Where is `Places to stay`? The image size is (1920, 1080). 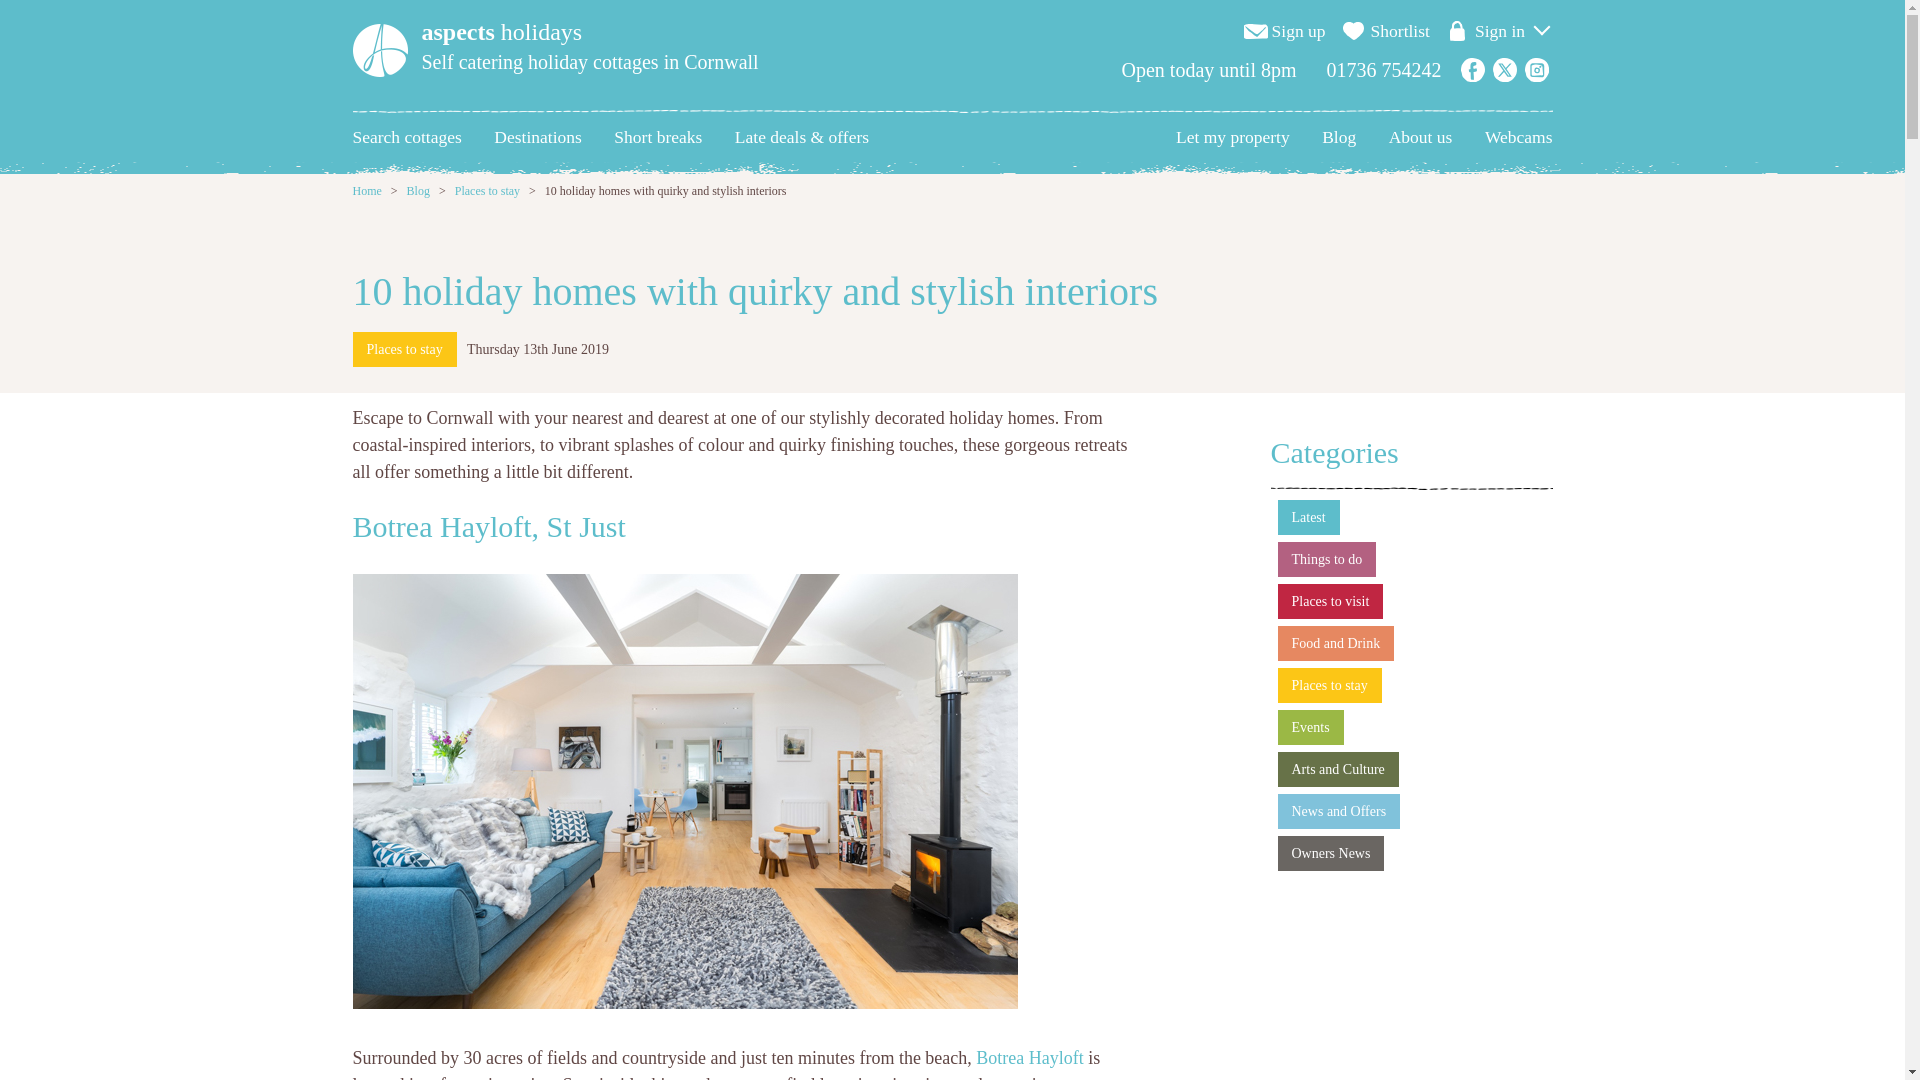
Places to stay is located at coordinates (404, 349).